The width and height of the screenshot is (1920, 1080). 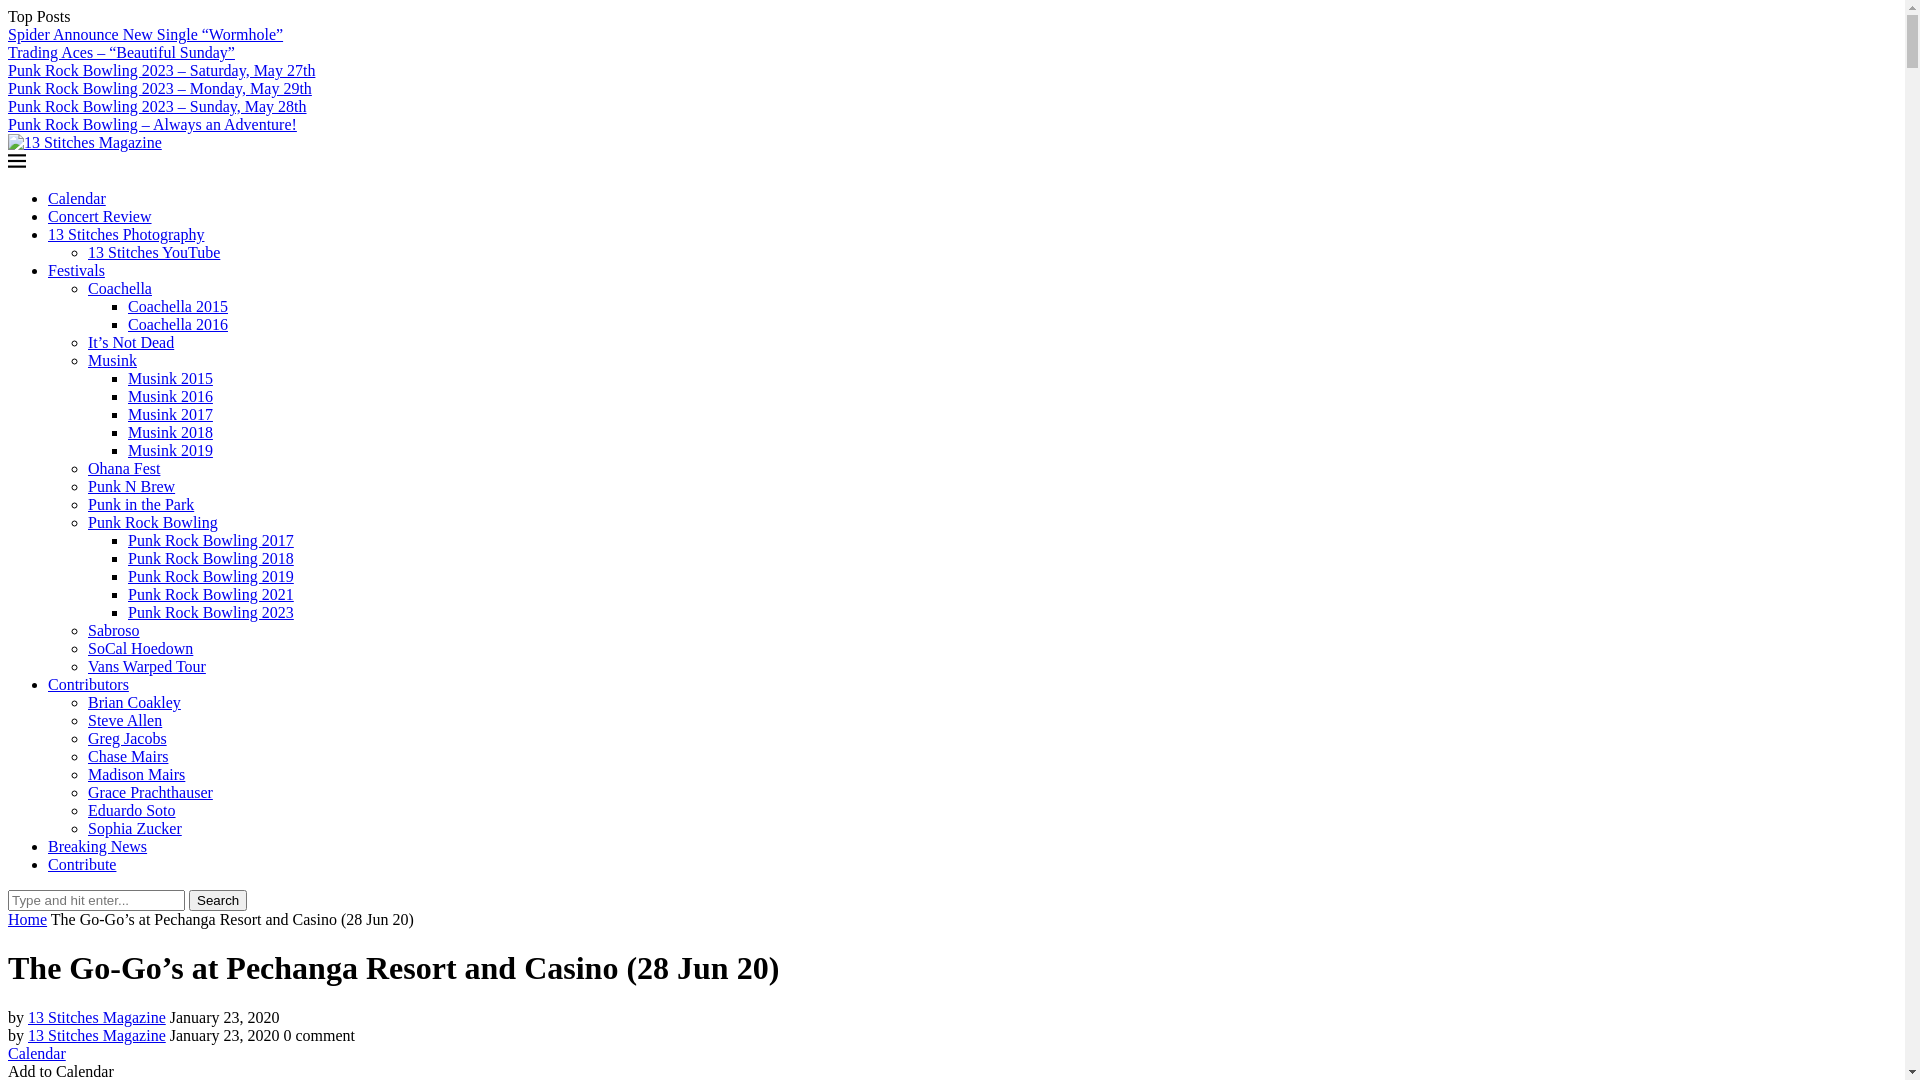 What do you see at coordinates (125, 720) in the screenshot?
I see `Steve Allen` at bounding box center [125, 720].